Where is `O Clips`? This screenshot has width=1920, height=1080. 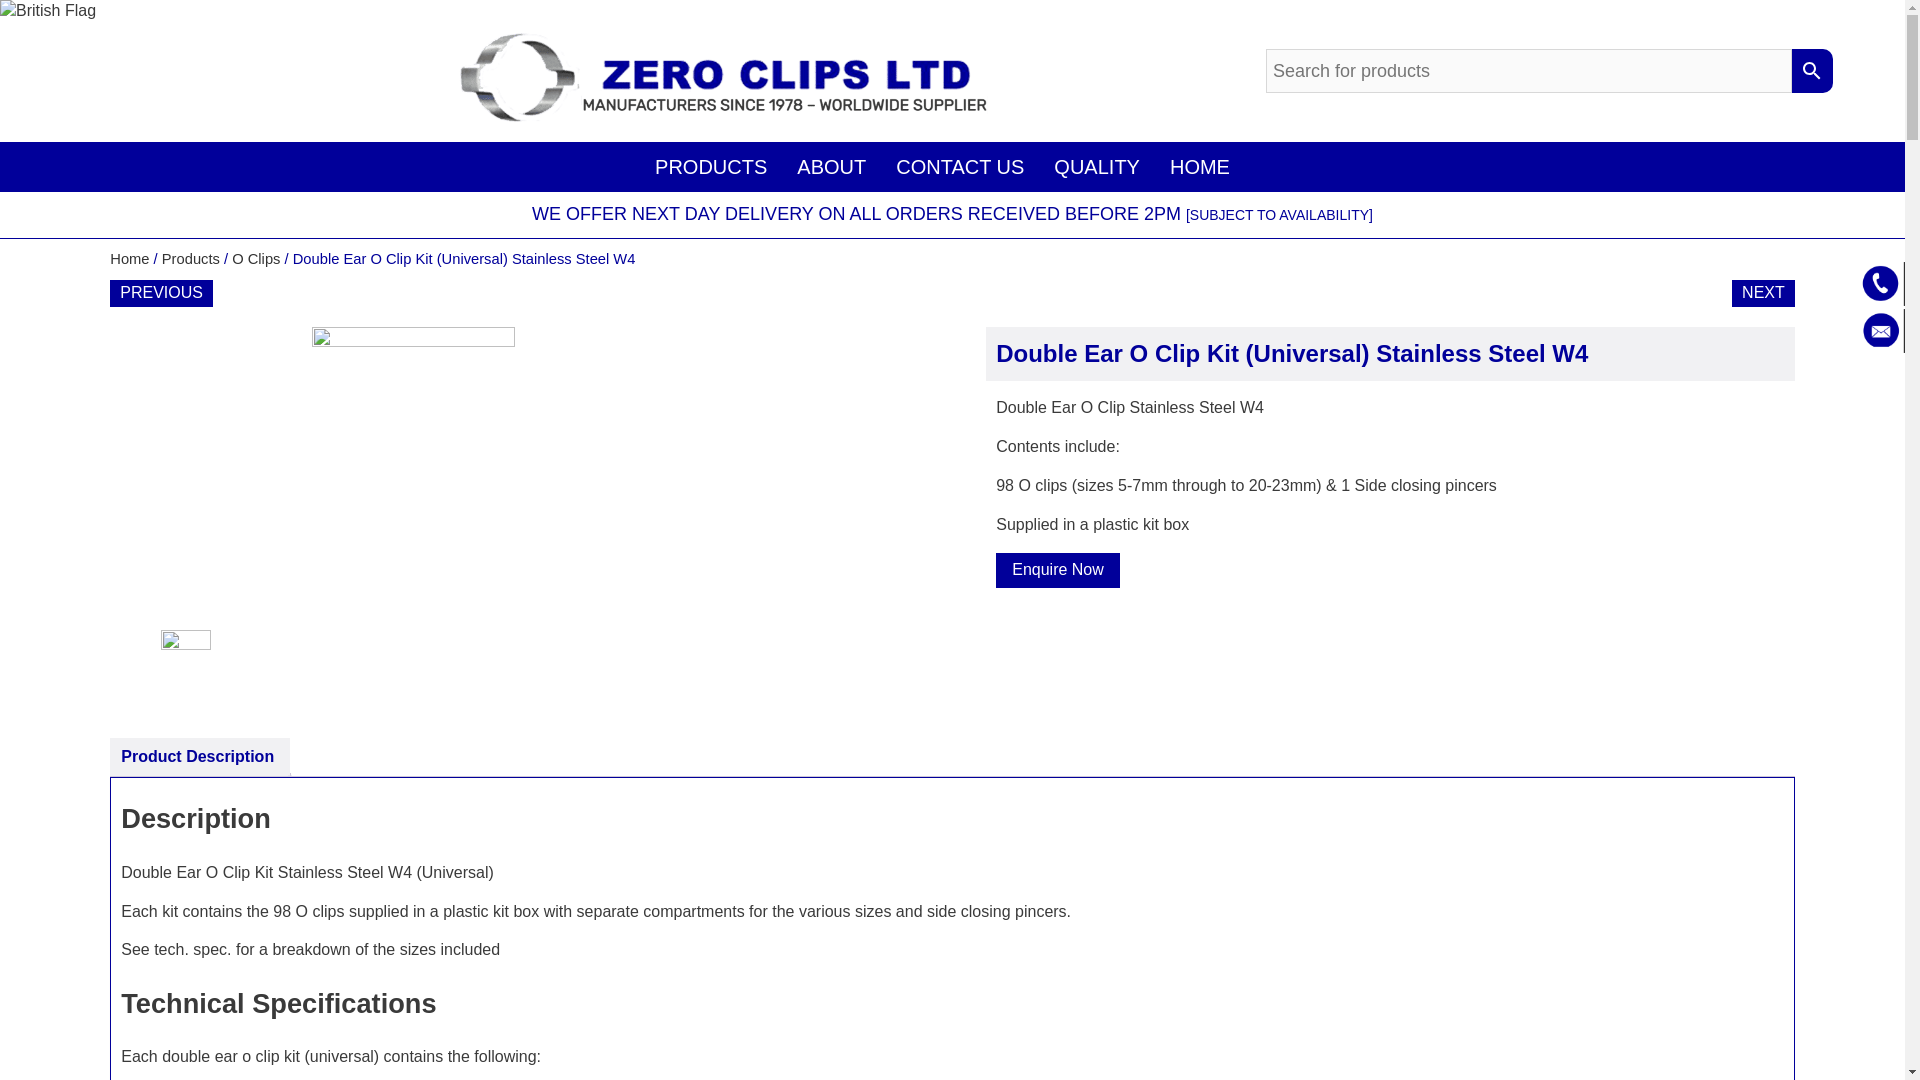
O Clips is located at coordinates (256, 258).